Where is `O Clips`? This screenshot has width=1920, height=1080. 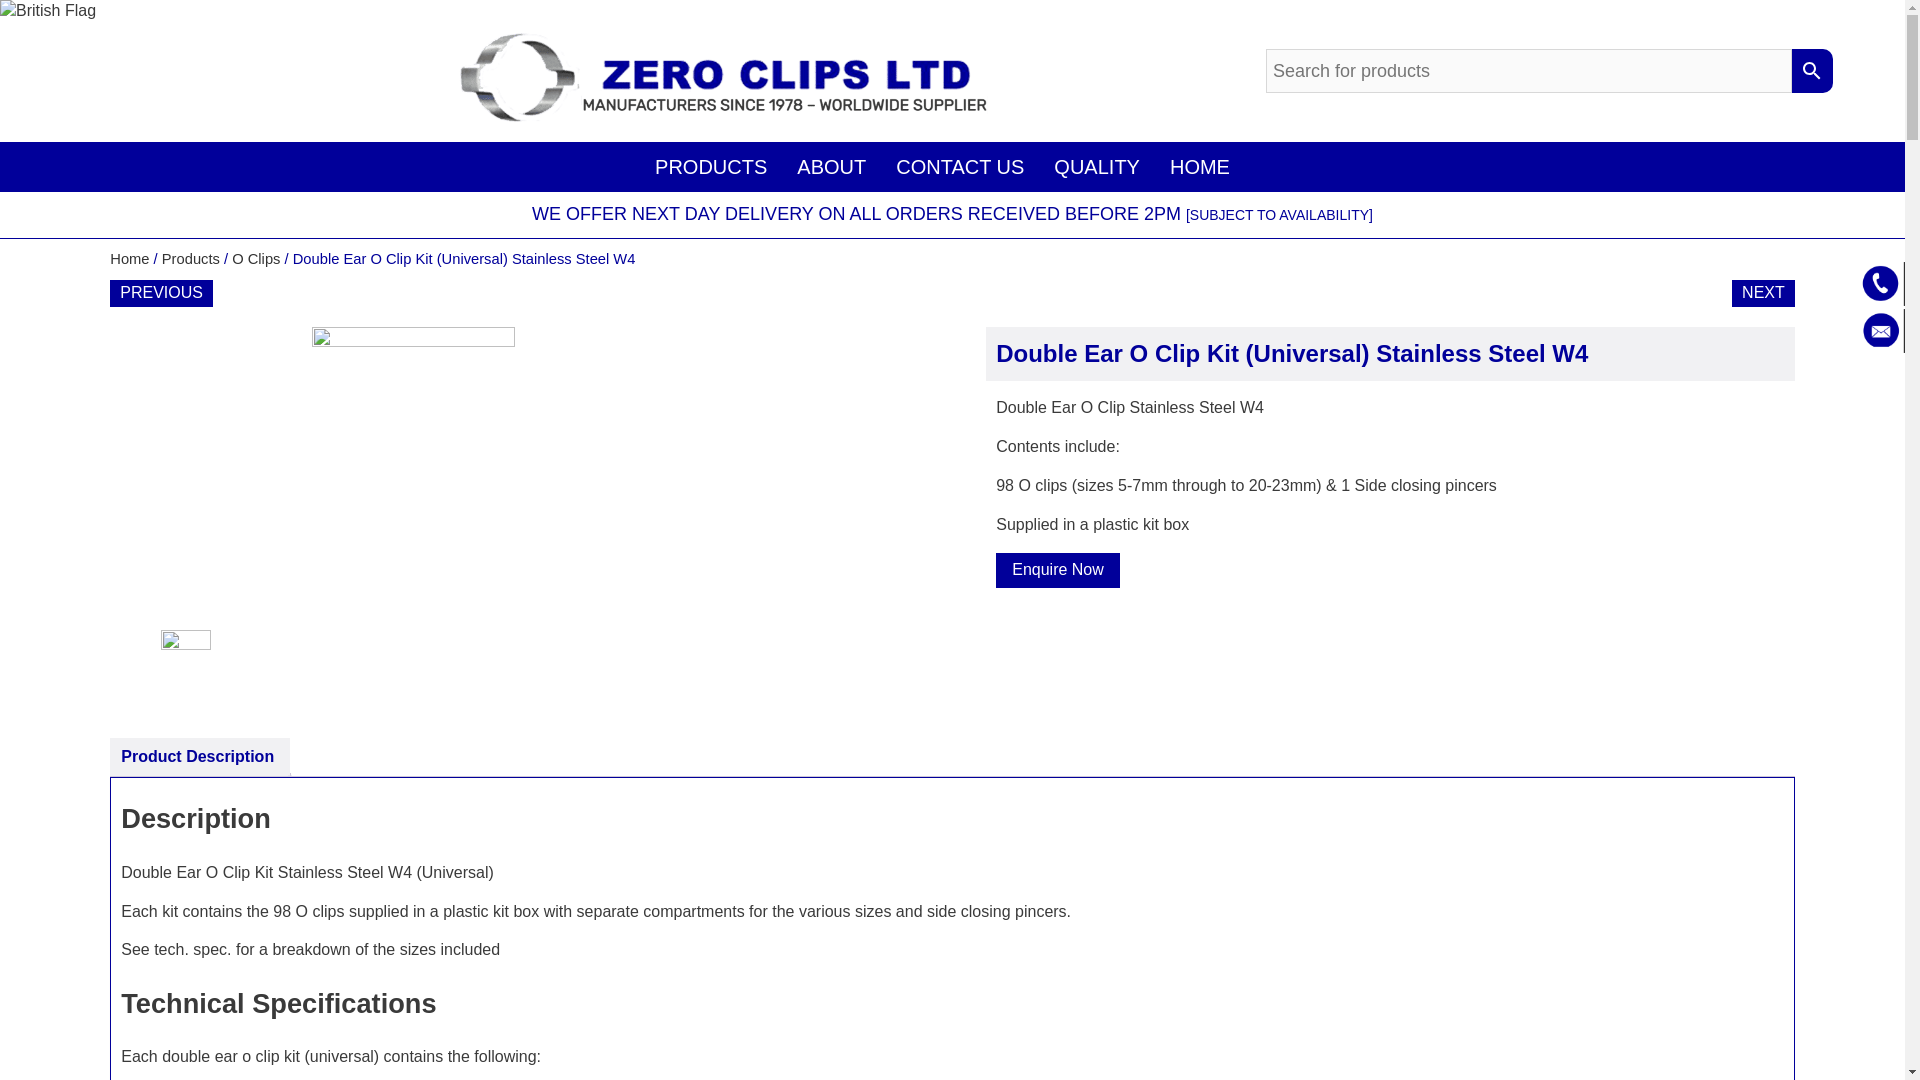
O Clips is located at coordinates (256, 258).